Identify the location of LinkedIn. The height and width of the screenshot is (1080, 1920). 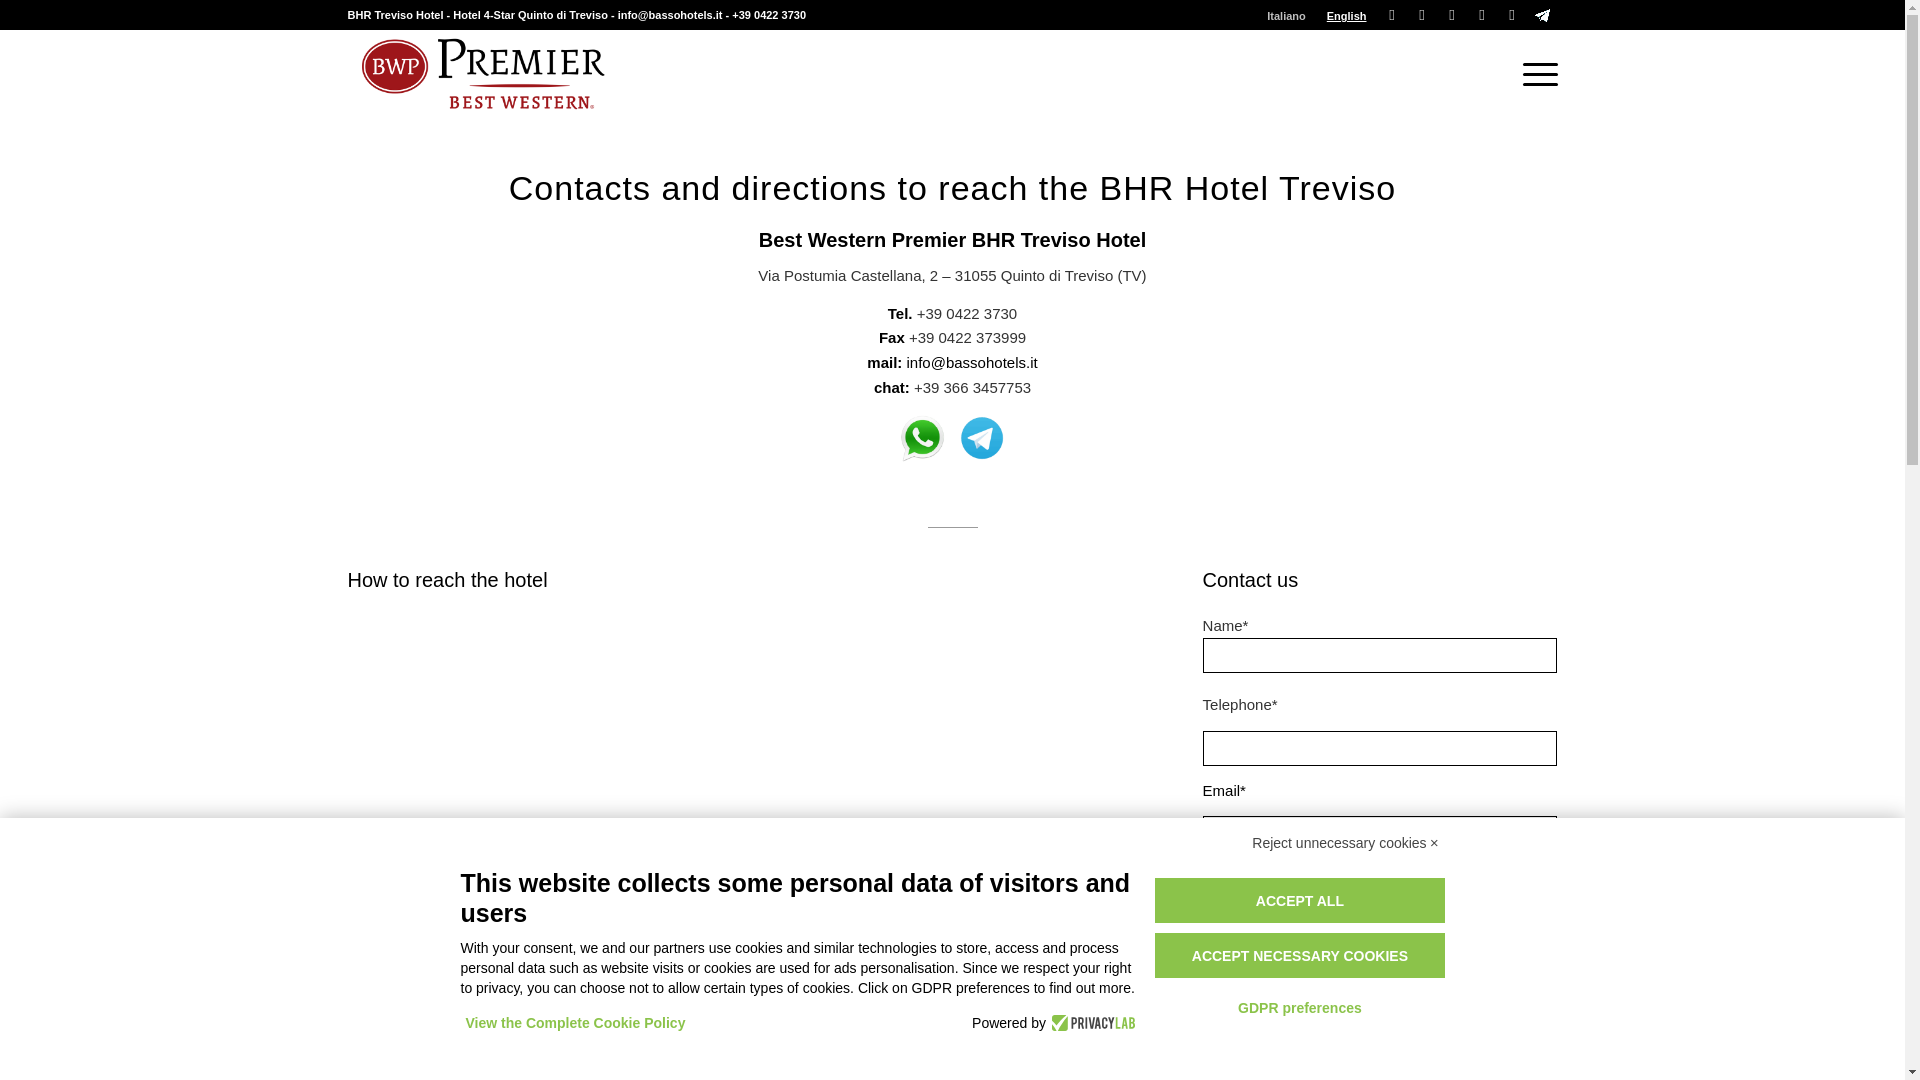
(1482, 15).